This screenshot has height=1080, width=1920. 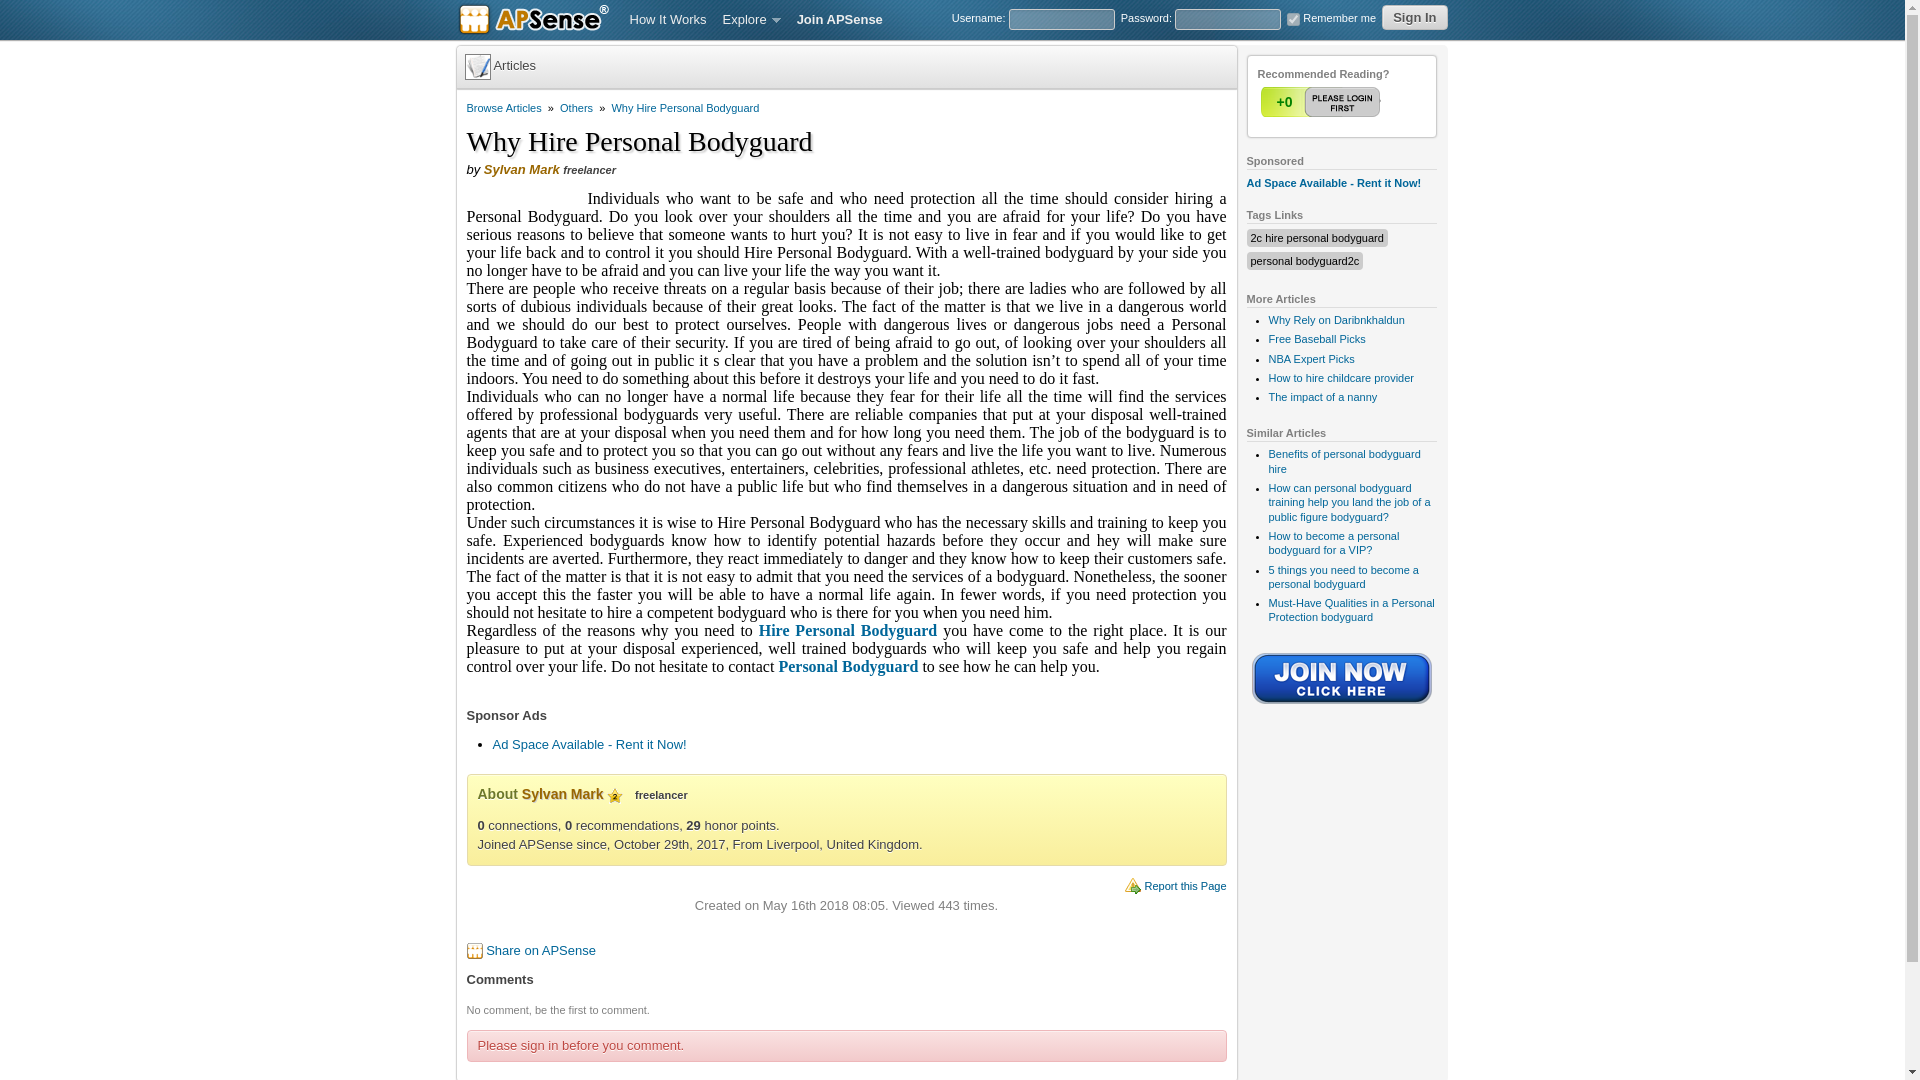 What do you see at coordinates (1361, 102) in the screenshot?
I see `-1` at bounding box center [1361, 102].